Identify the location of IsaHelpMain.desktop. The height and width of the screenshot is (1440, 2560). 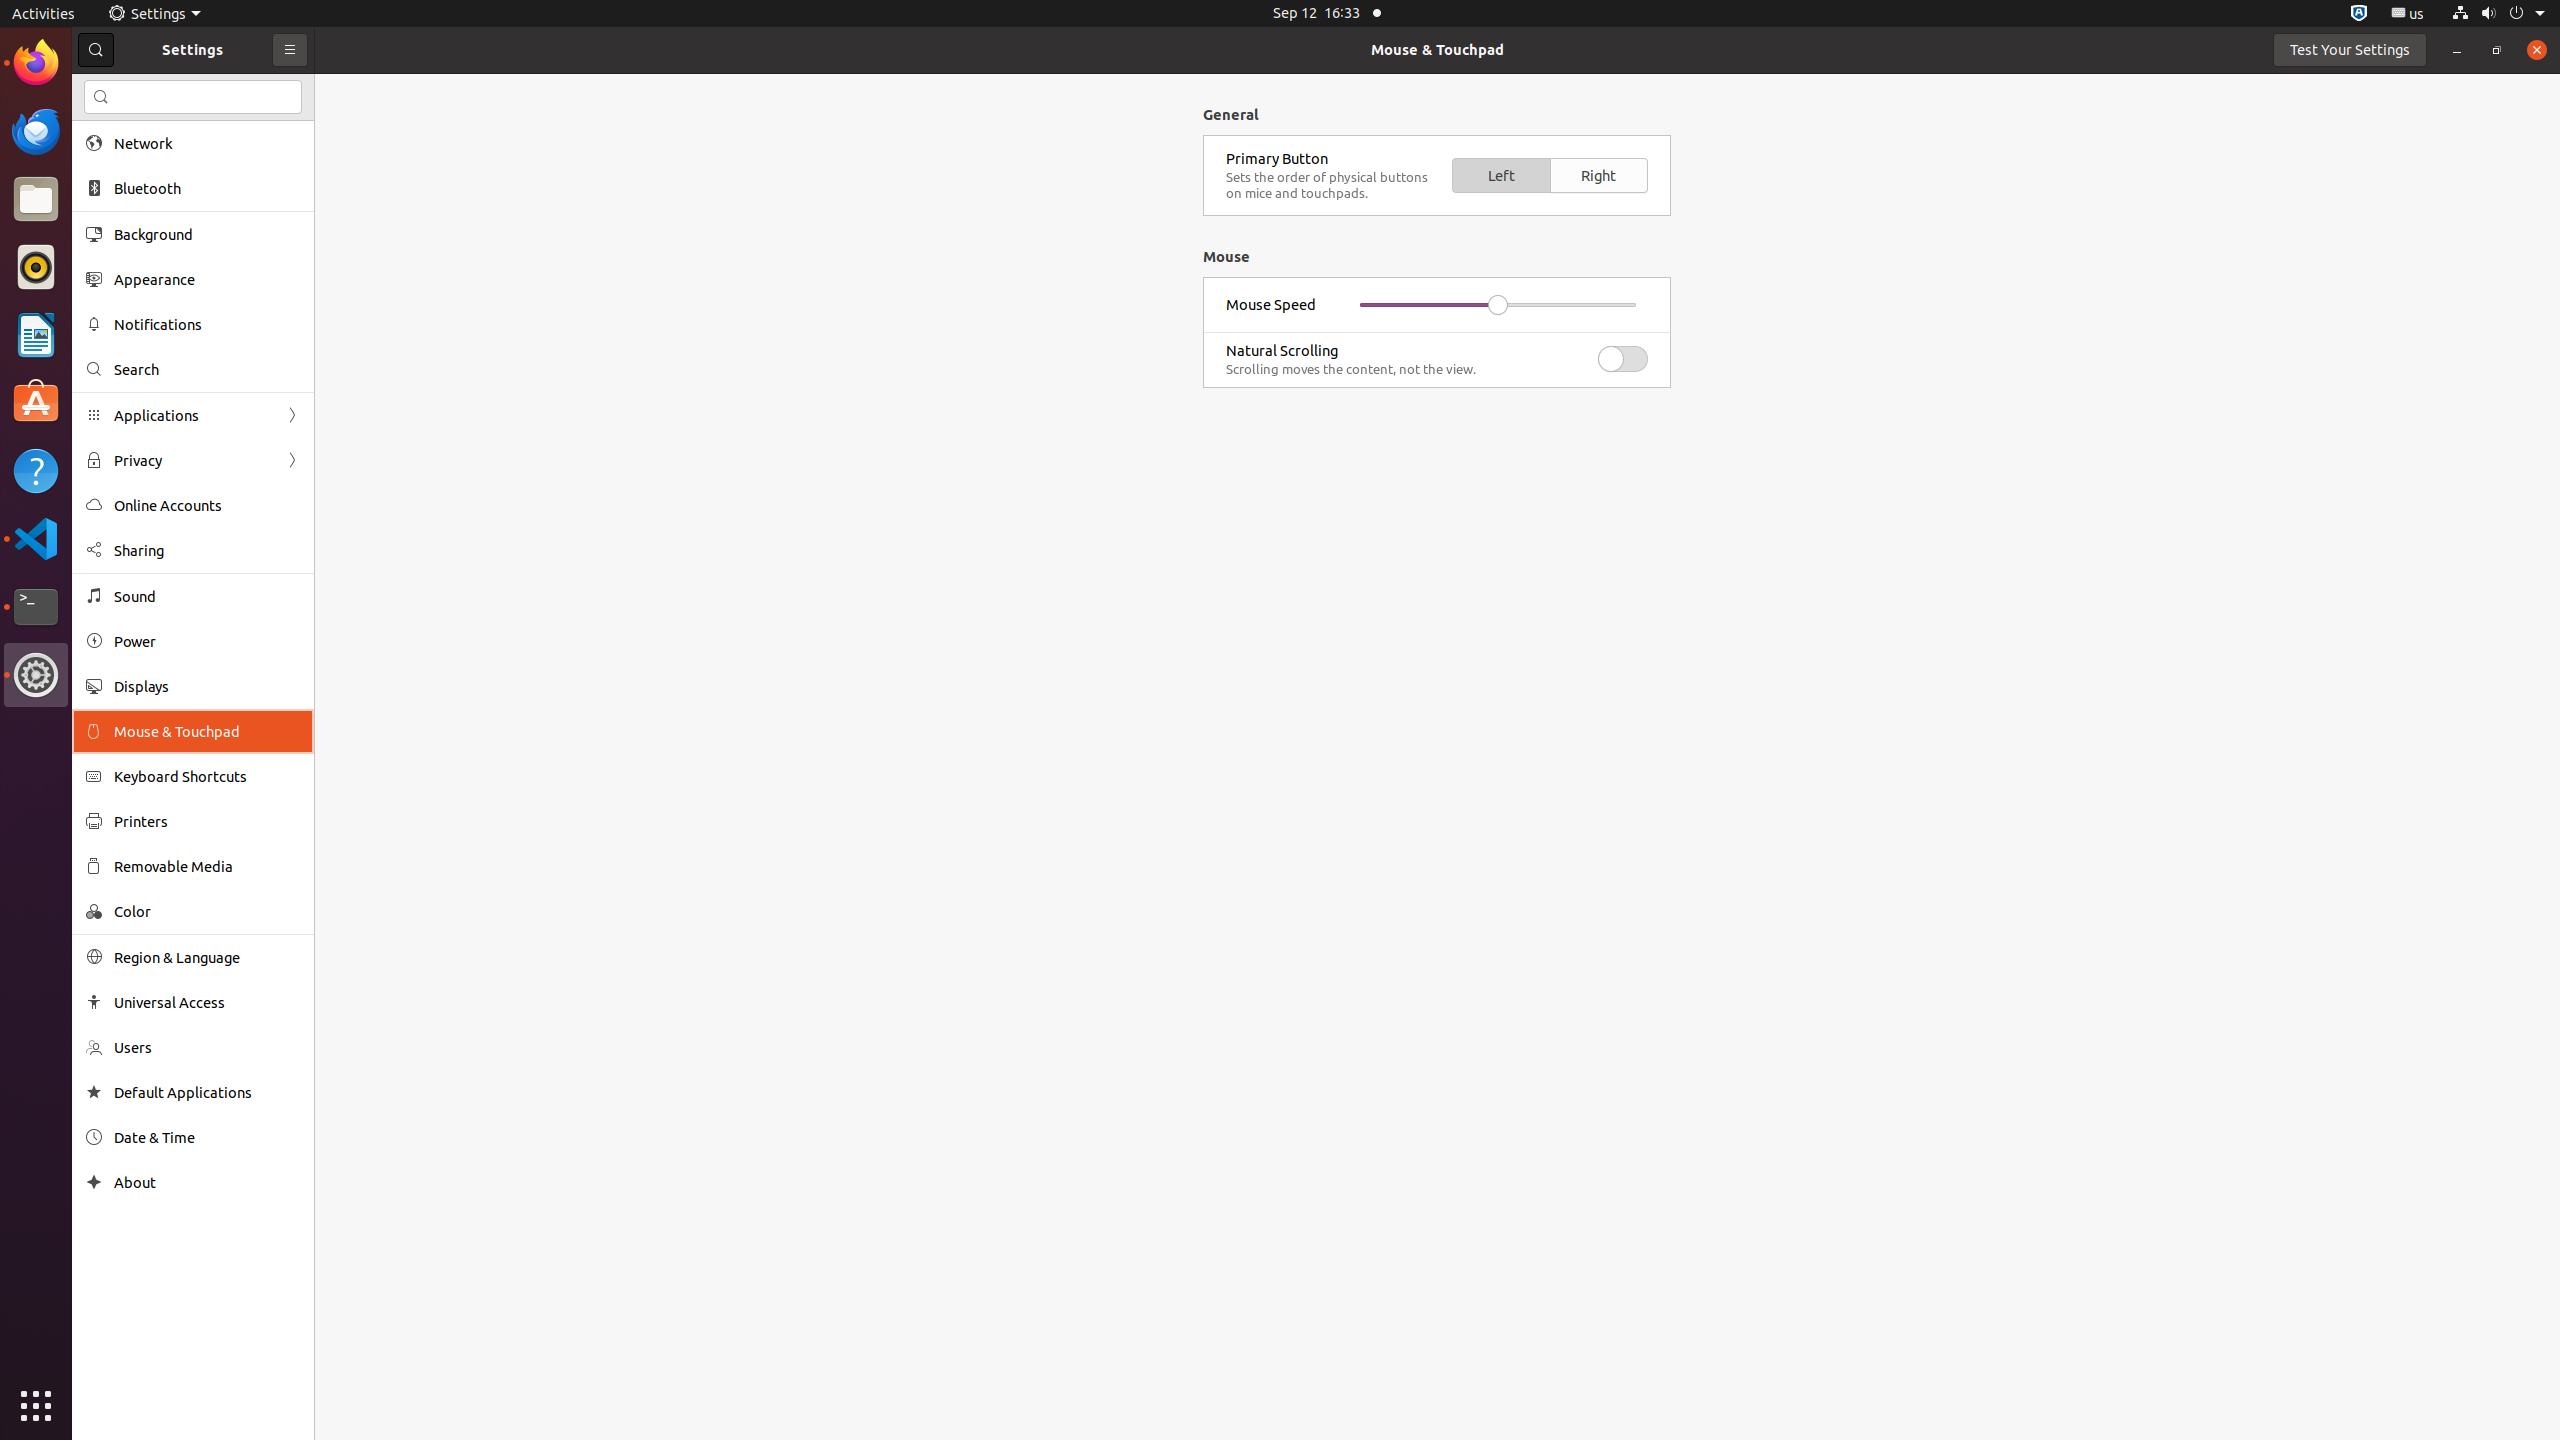
(134, 300).